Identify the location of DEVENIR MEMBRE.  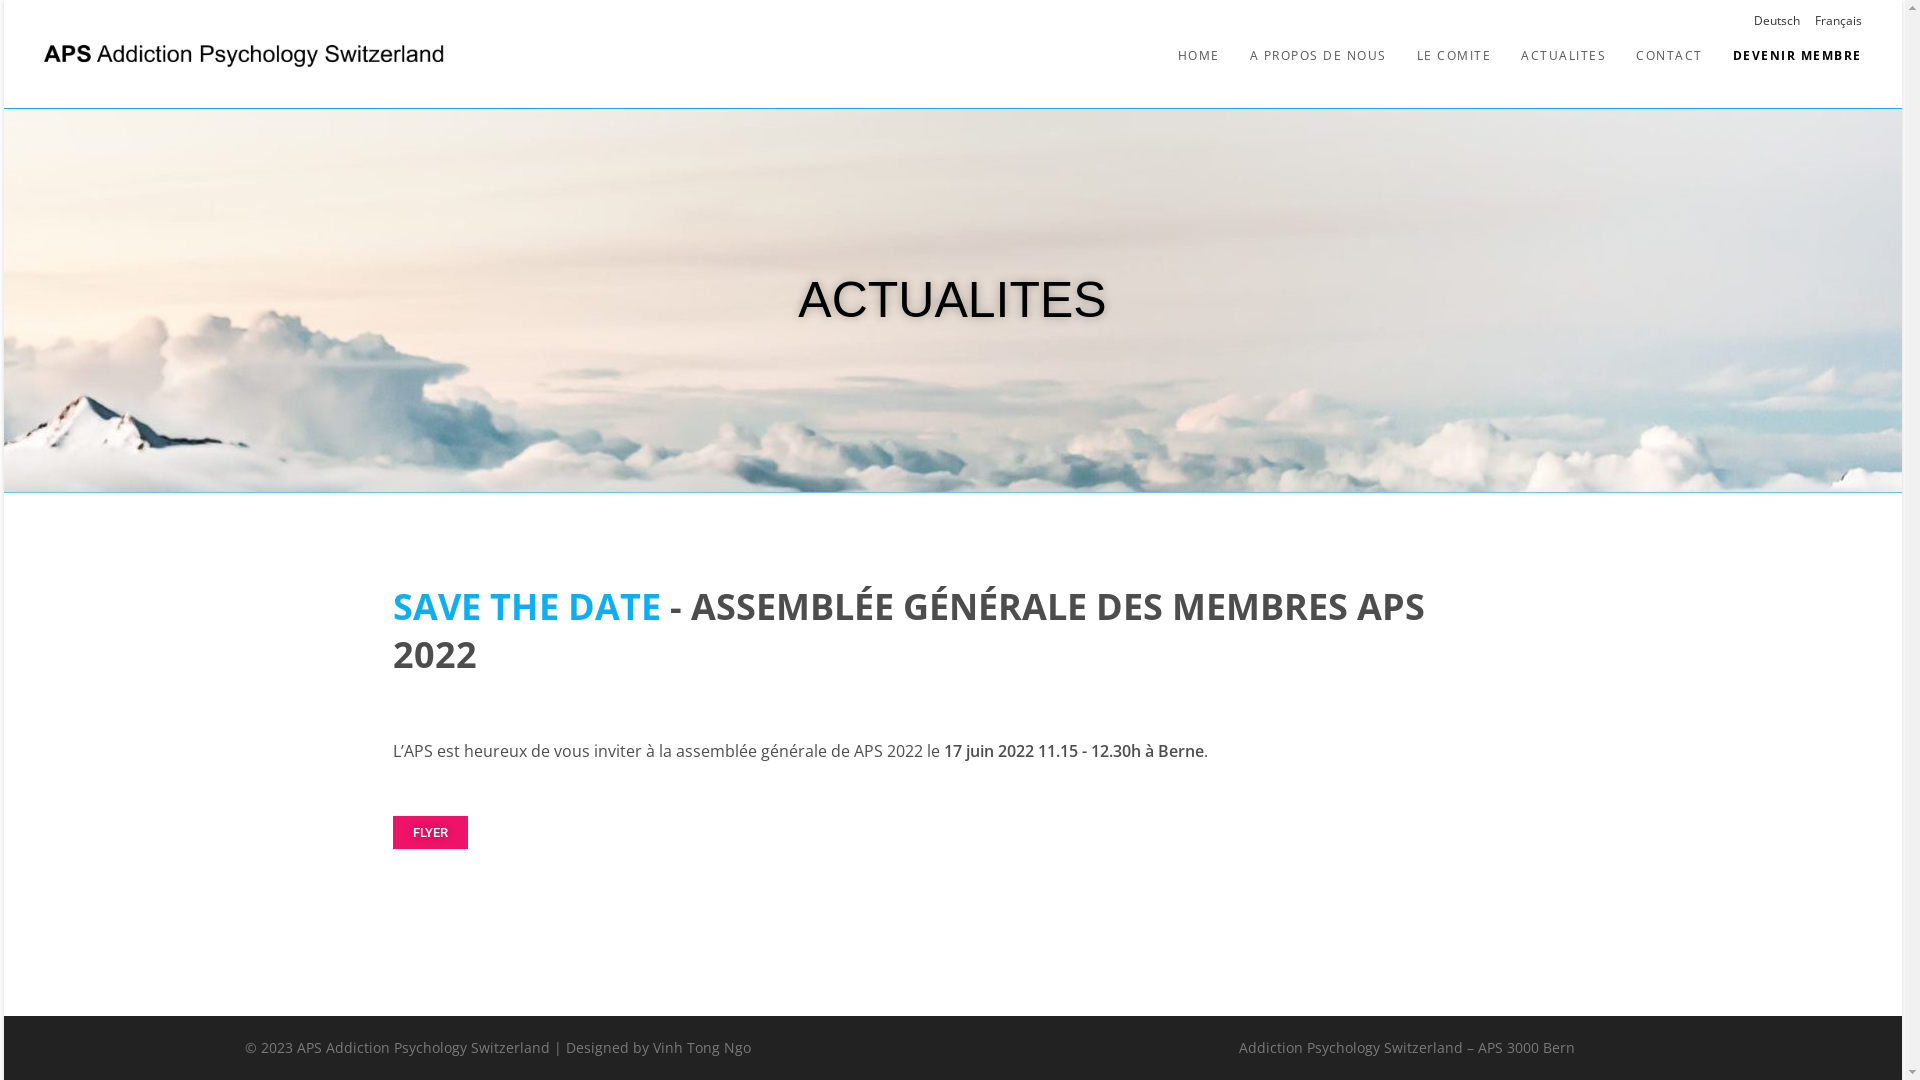
(1798, 55).